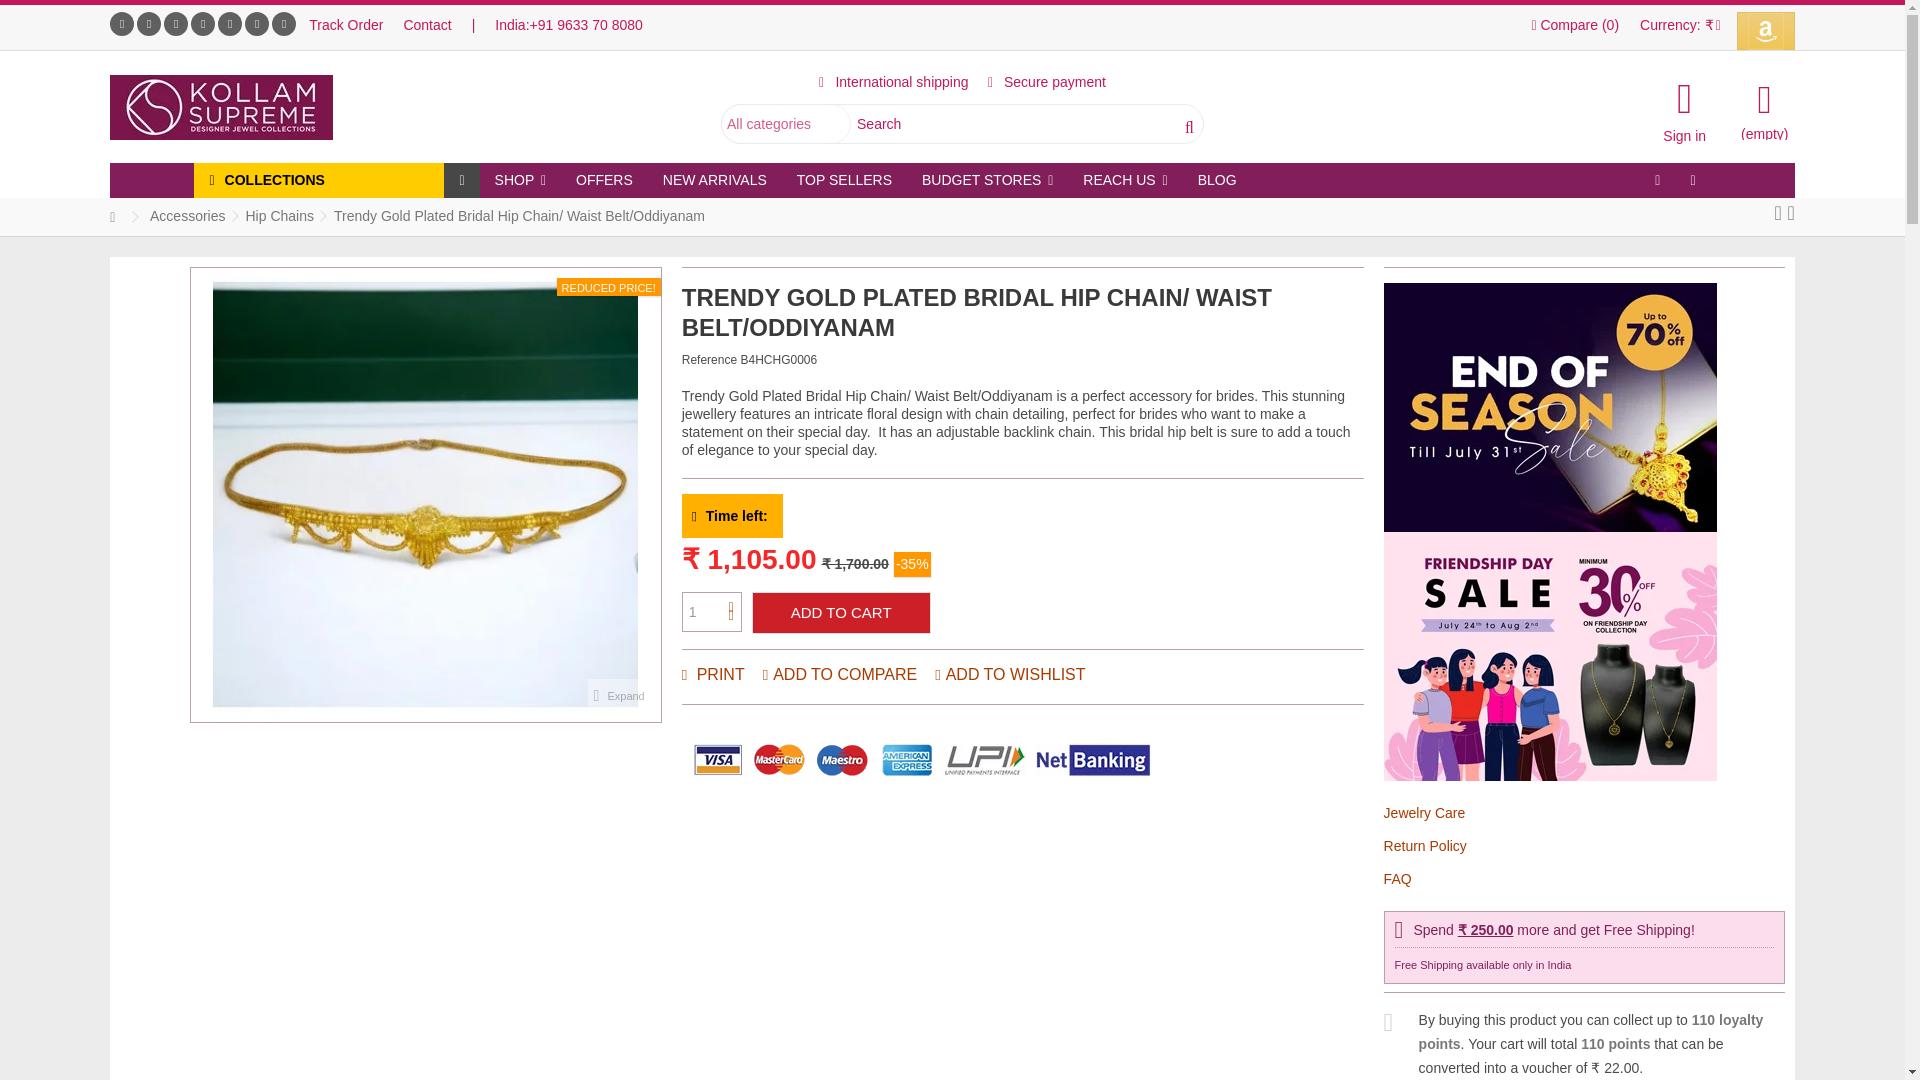  Describe the element at coordinates (230, 23) in the screenshot. I see `Instagram` at that location.